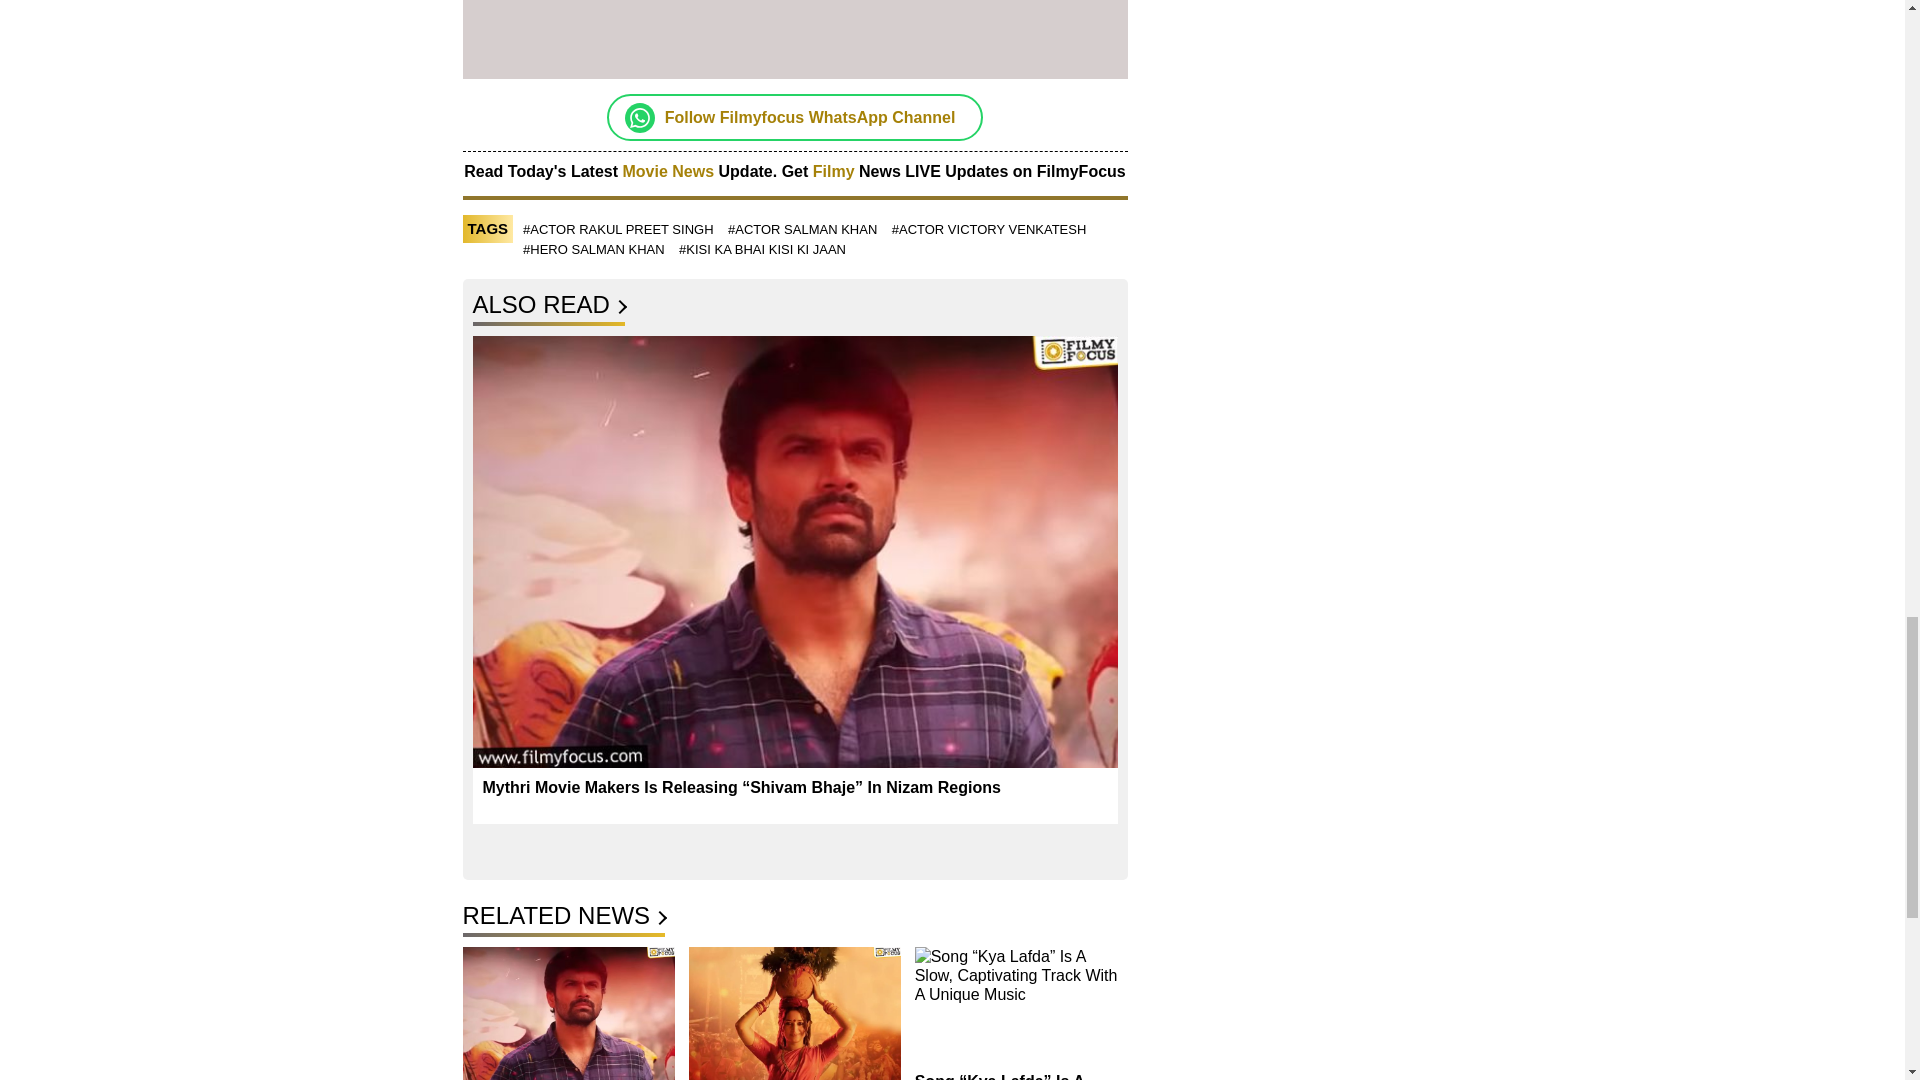 This screenshot has width=1920, height=1080. I want to click on Filmy, so click(835, 172).